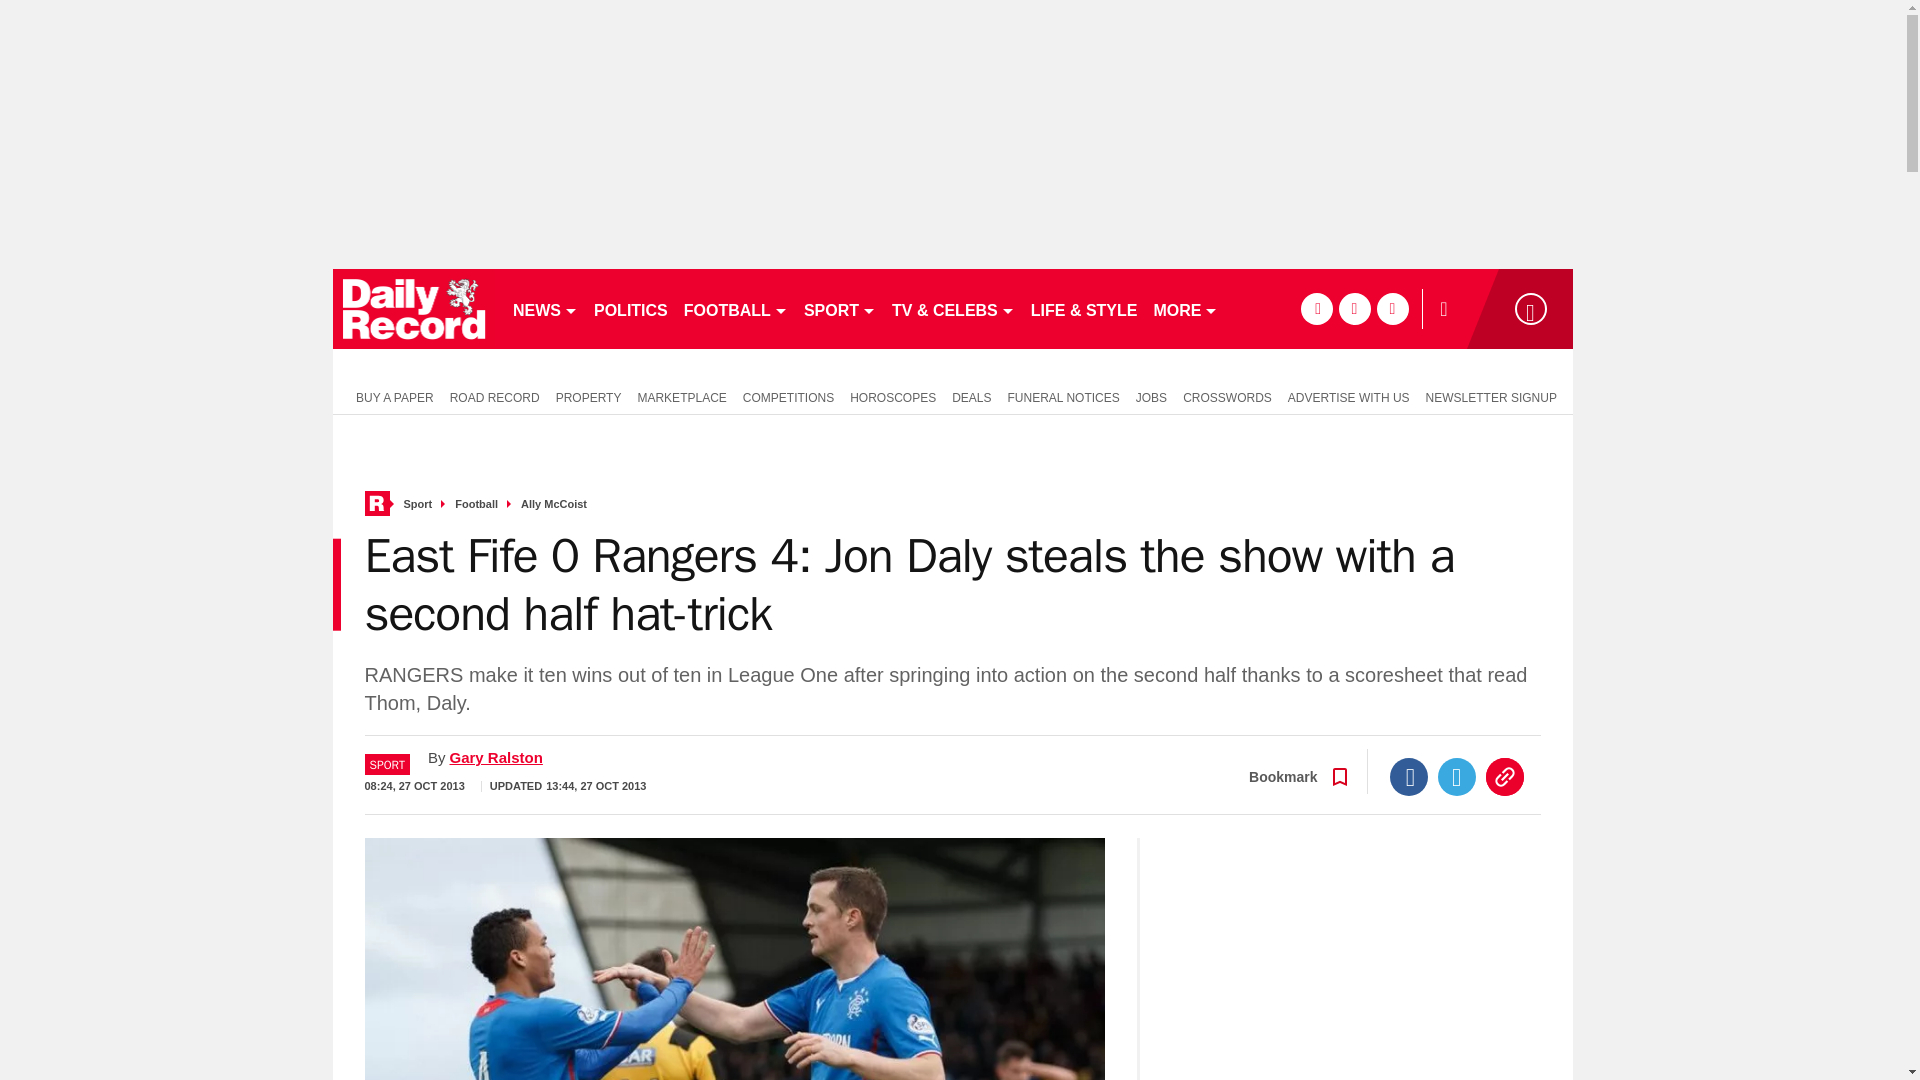 The image size is (1920, 1080). I want to click on NEWS, so click(544, 308).